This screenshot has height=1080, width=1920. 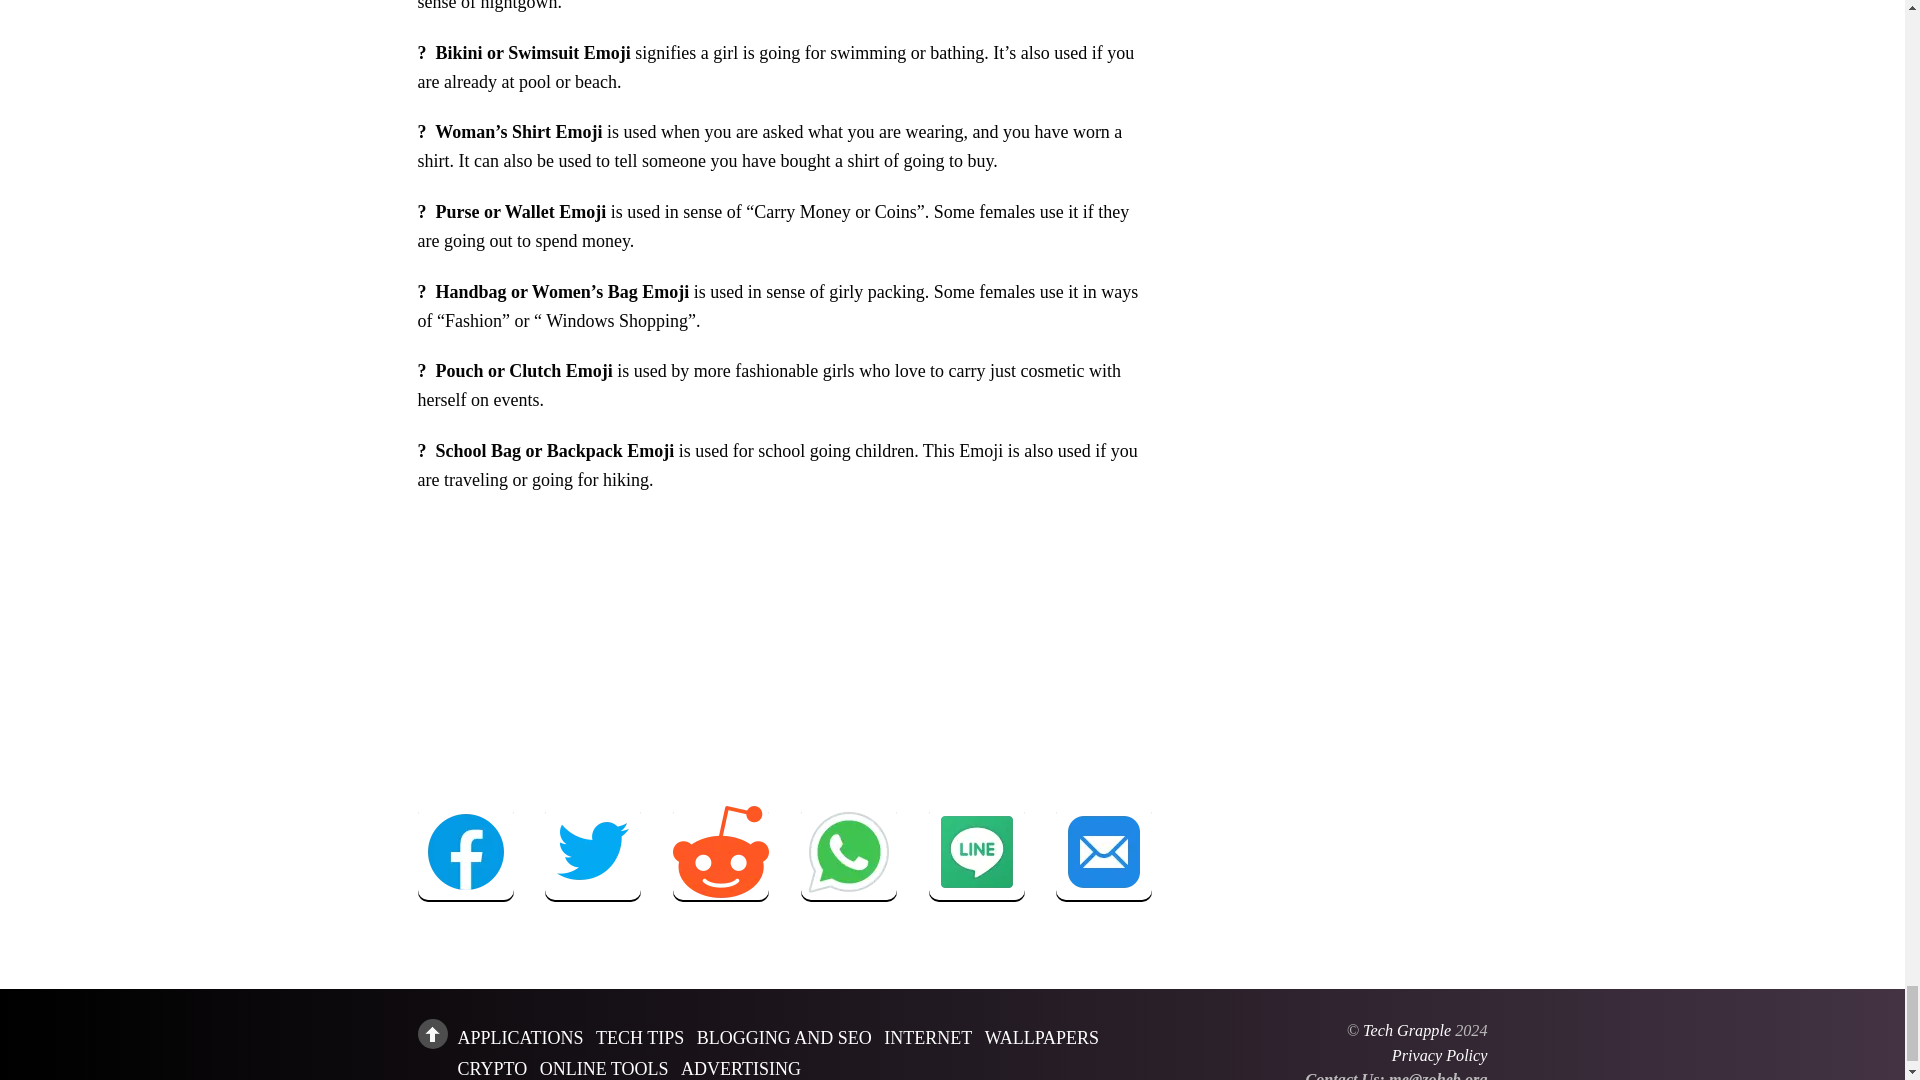 I want to click on Privacy Policy, so click(x=1440, y=1055).